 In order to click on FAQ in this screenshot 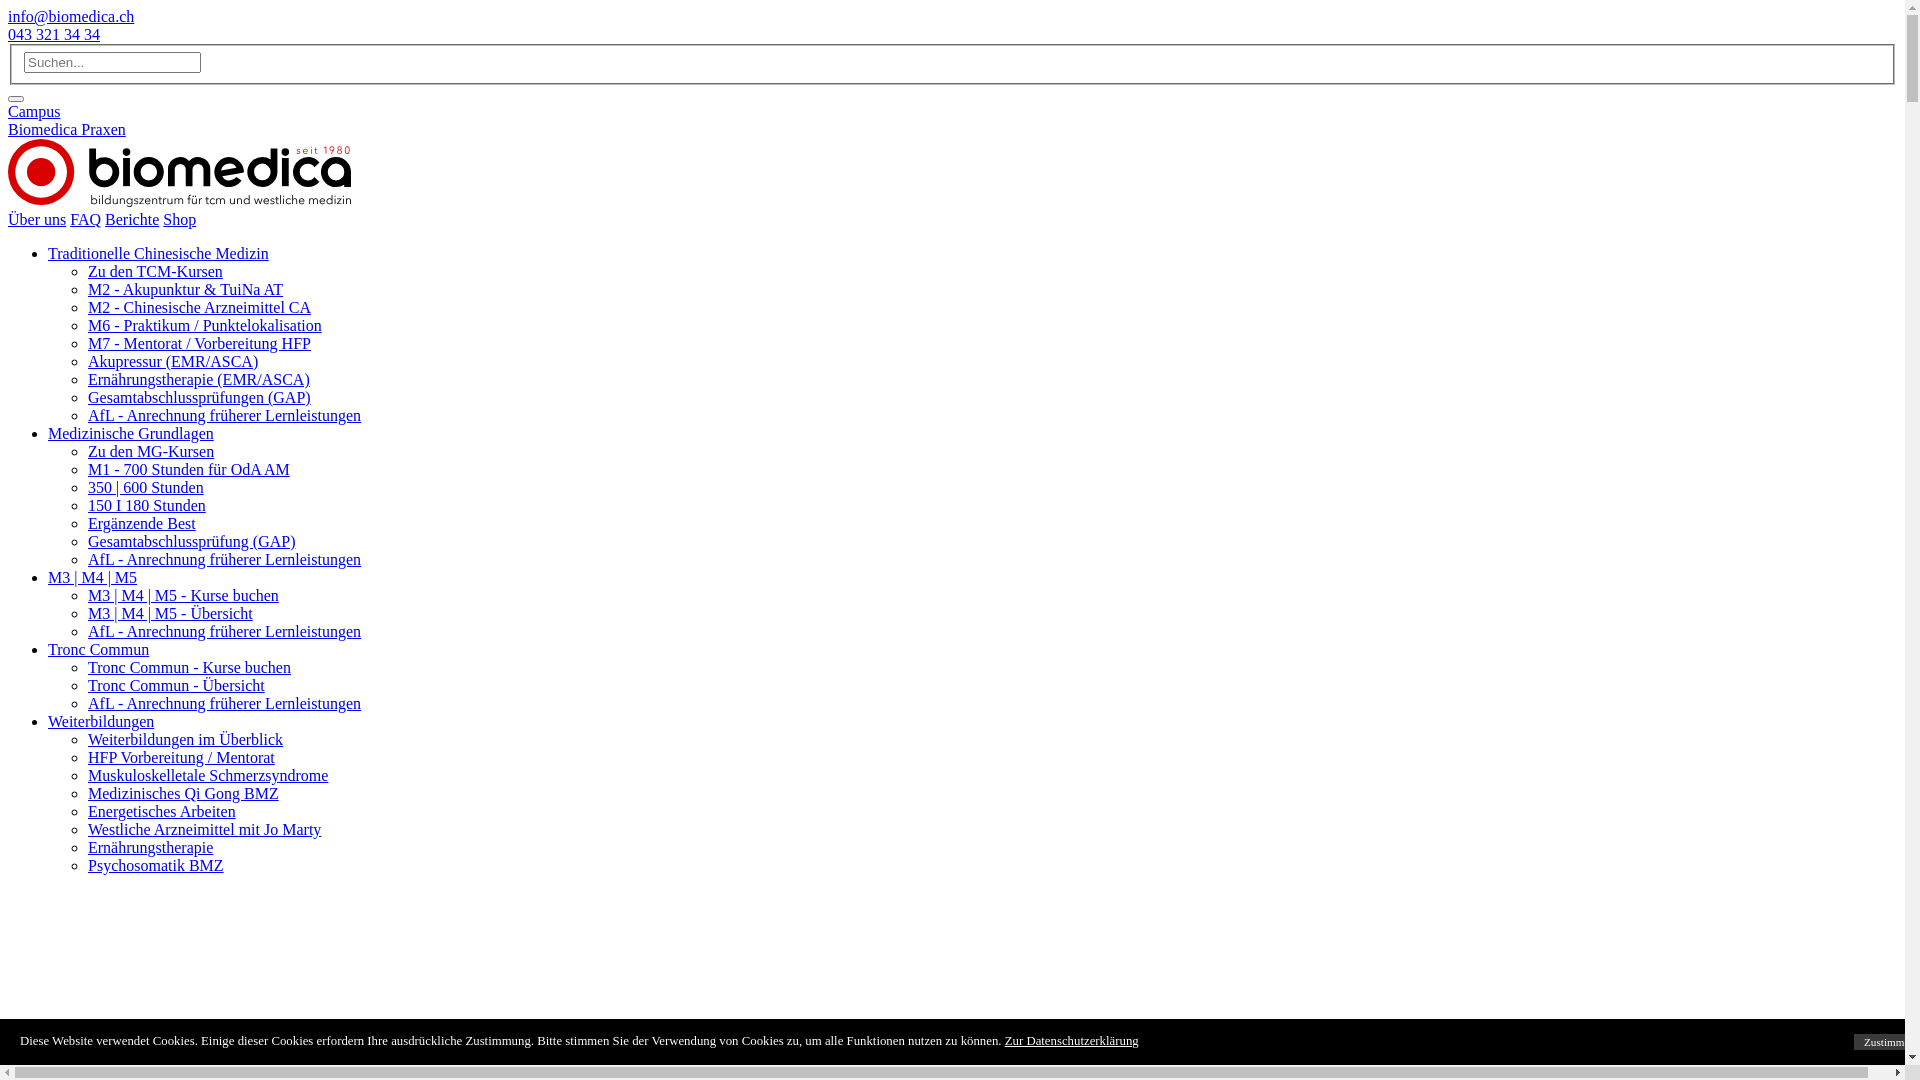, I will do `click(86, 220)`.